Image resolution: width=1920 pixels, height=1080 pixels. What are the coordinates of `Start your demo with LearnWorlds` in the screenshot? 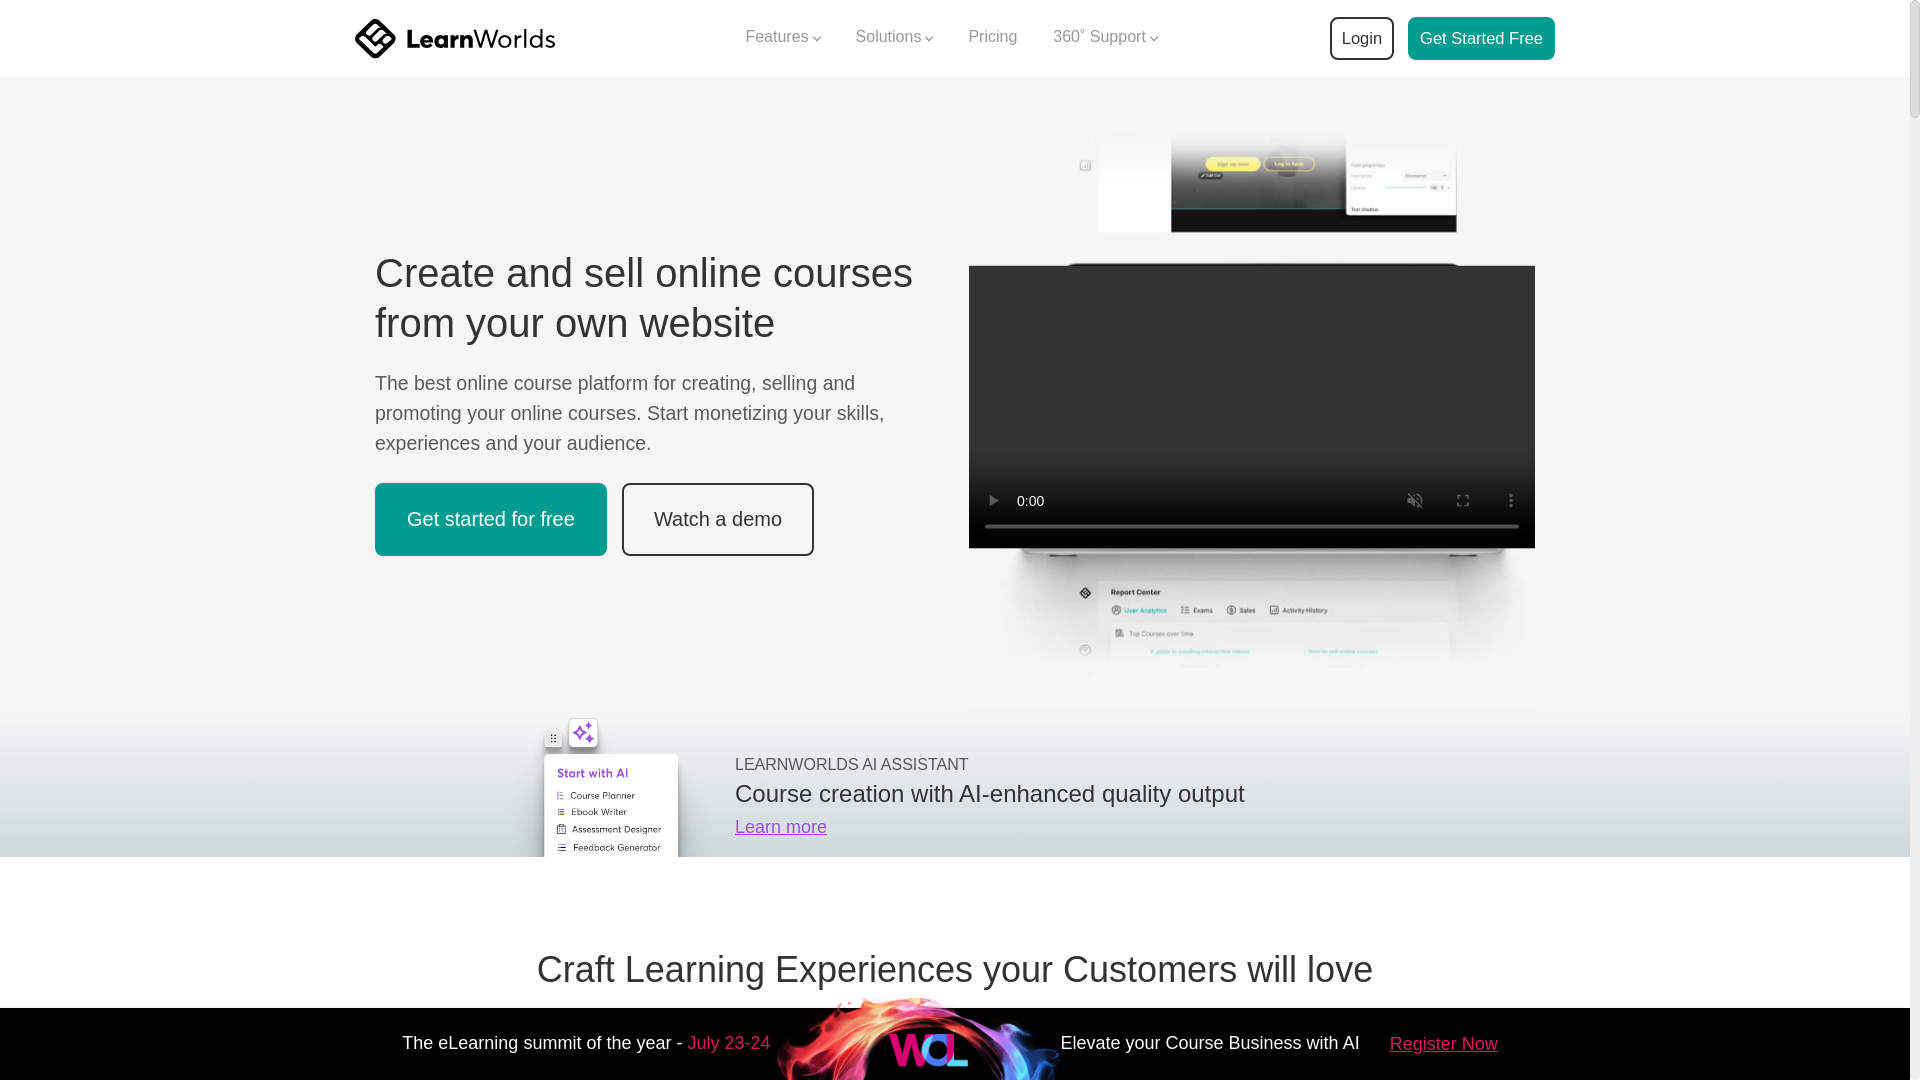 It's located at (1481, 38).